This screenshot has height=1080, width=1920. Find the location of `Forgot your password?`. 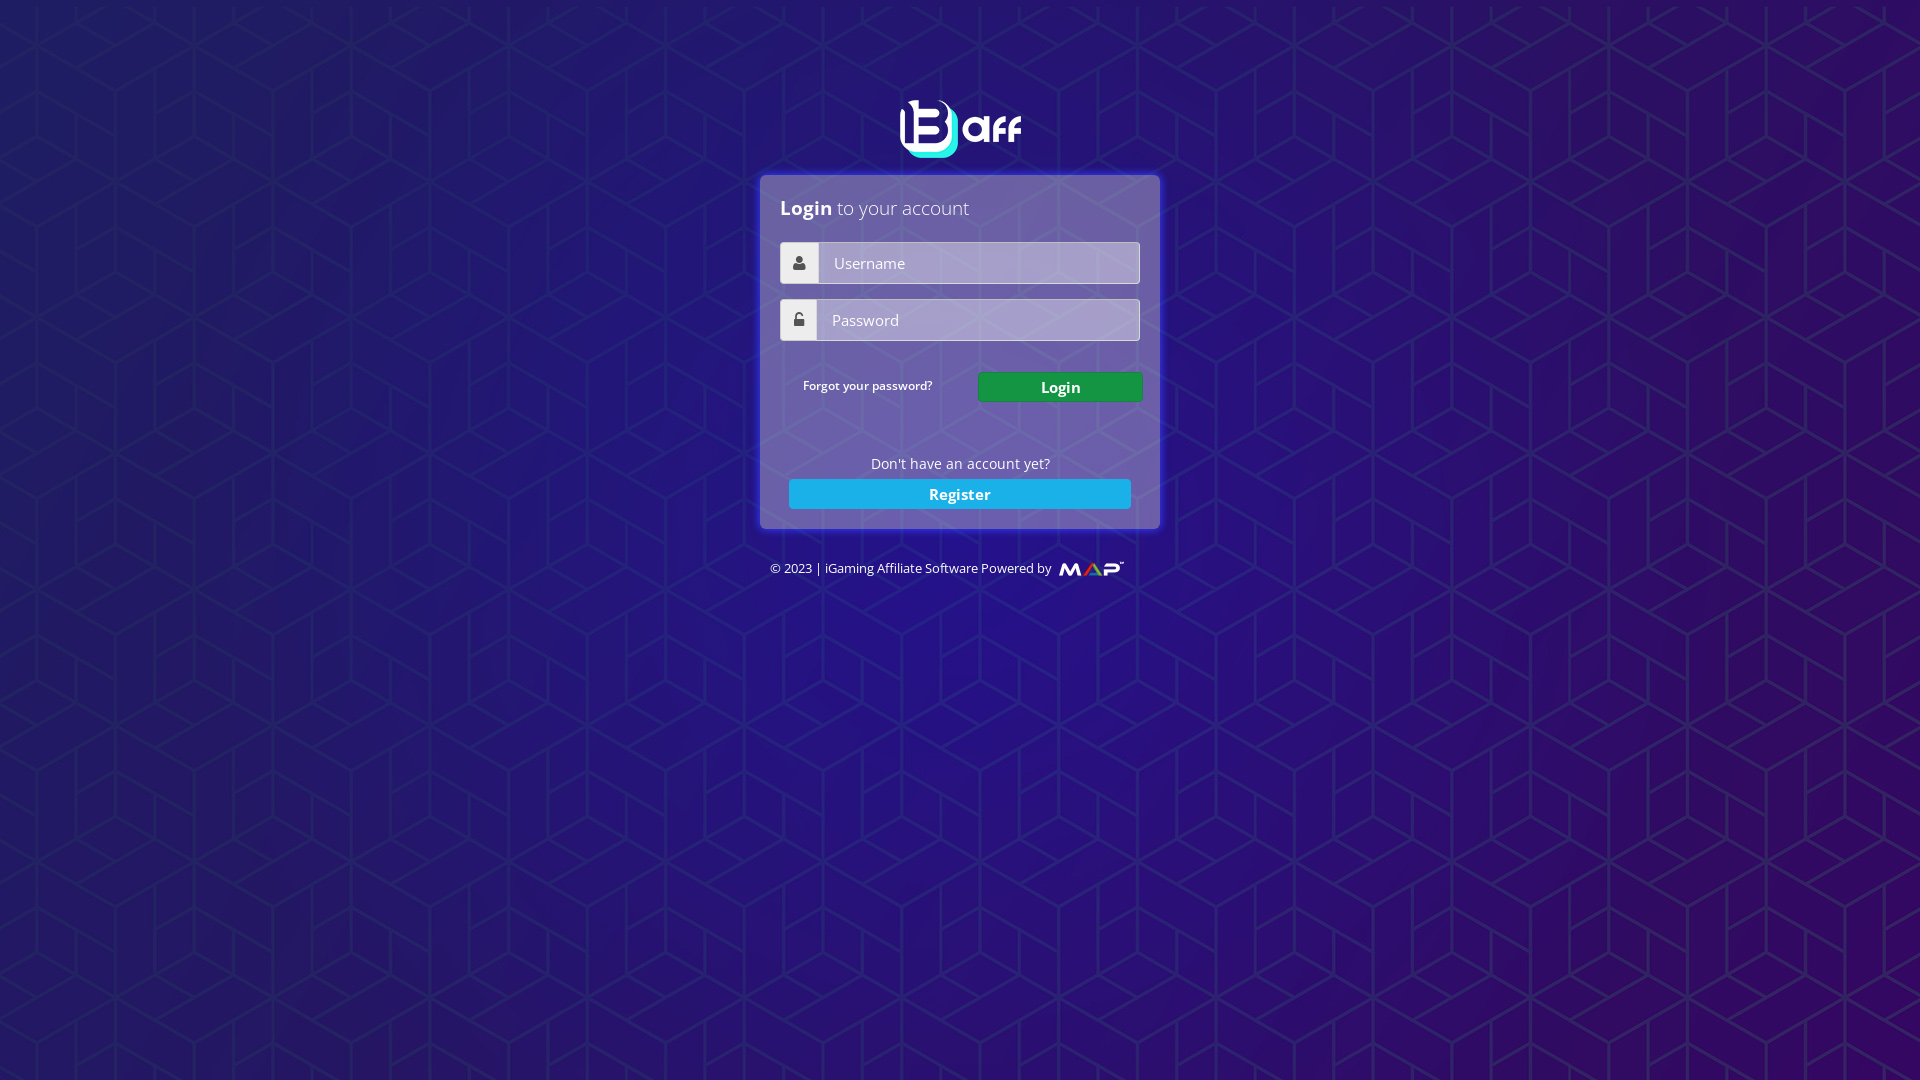

Forgot your password? is located at coordinates (866, 386).